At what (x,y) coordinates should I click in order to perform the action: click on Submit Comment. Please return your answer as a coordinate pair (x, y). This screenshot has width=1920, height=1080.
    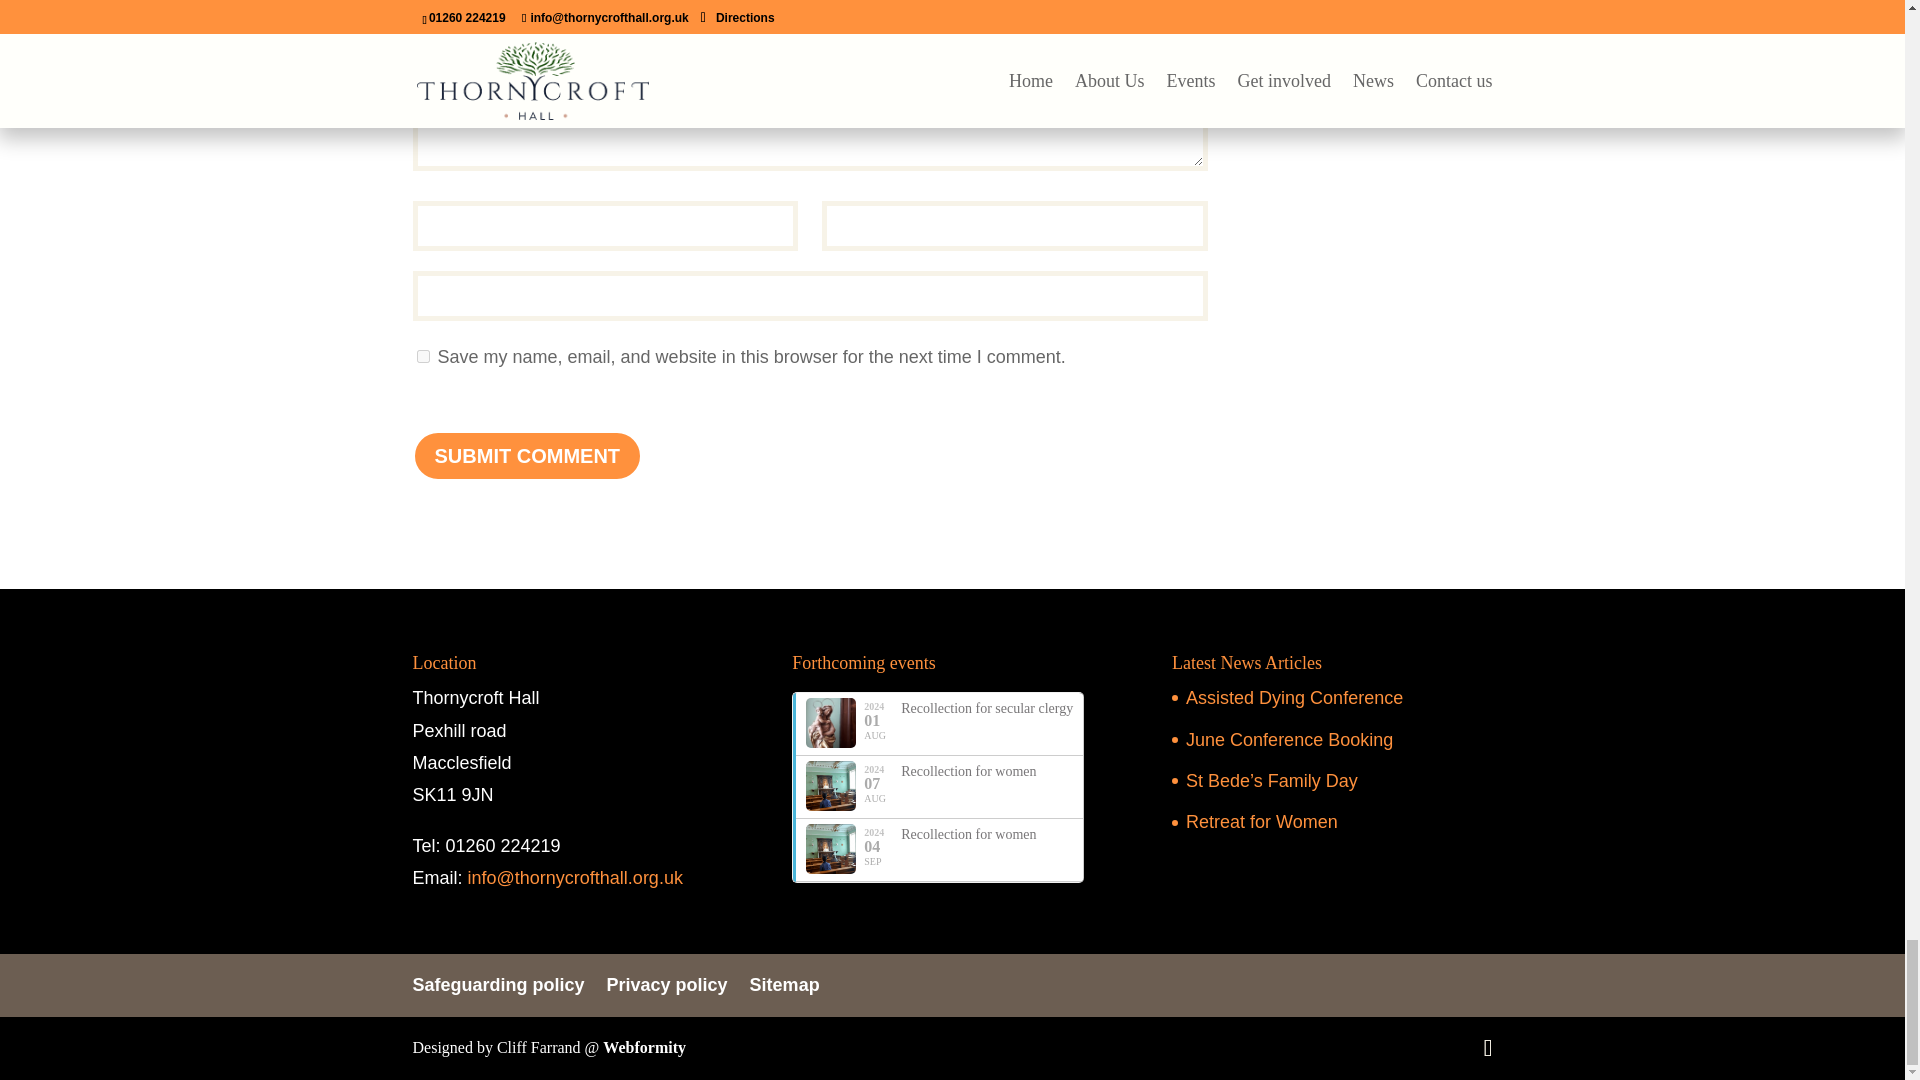
    Looking at the image, I should click on (526, 455).